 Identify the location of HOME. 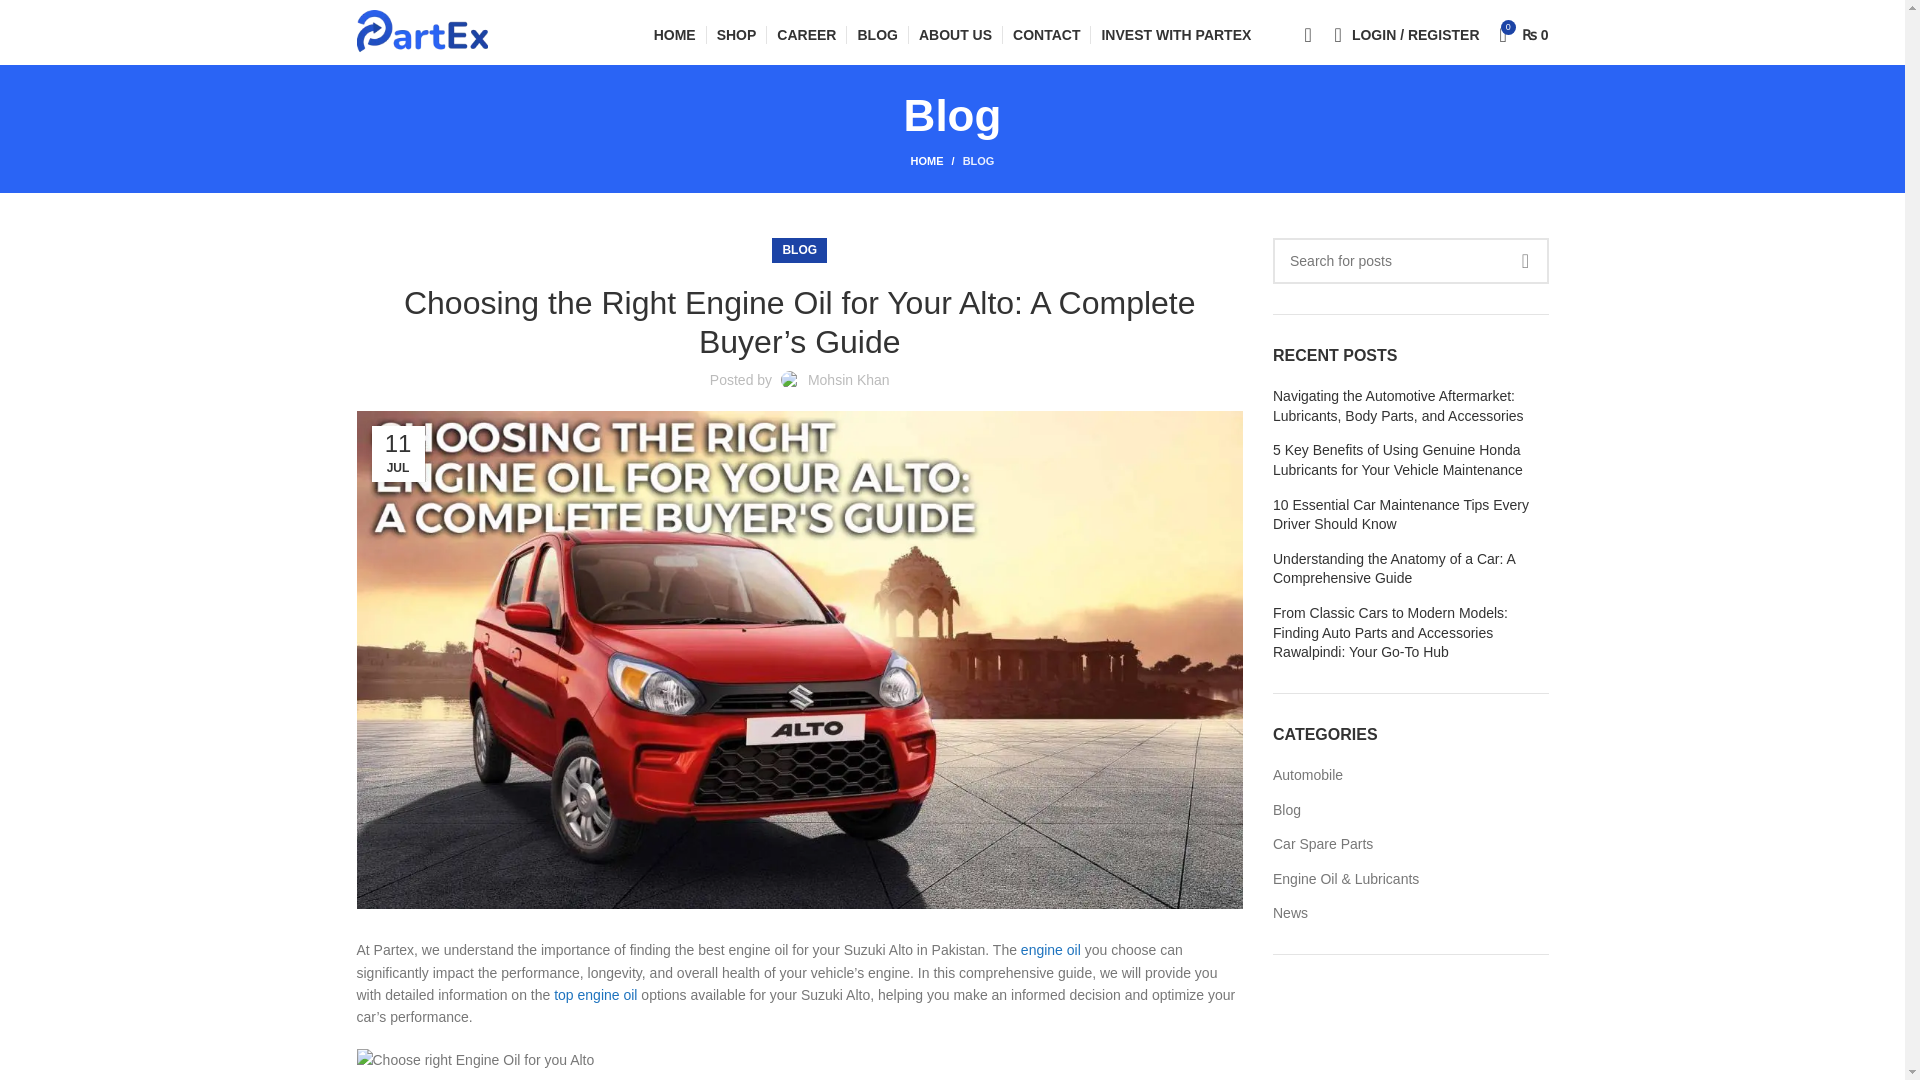
(936, 160).